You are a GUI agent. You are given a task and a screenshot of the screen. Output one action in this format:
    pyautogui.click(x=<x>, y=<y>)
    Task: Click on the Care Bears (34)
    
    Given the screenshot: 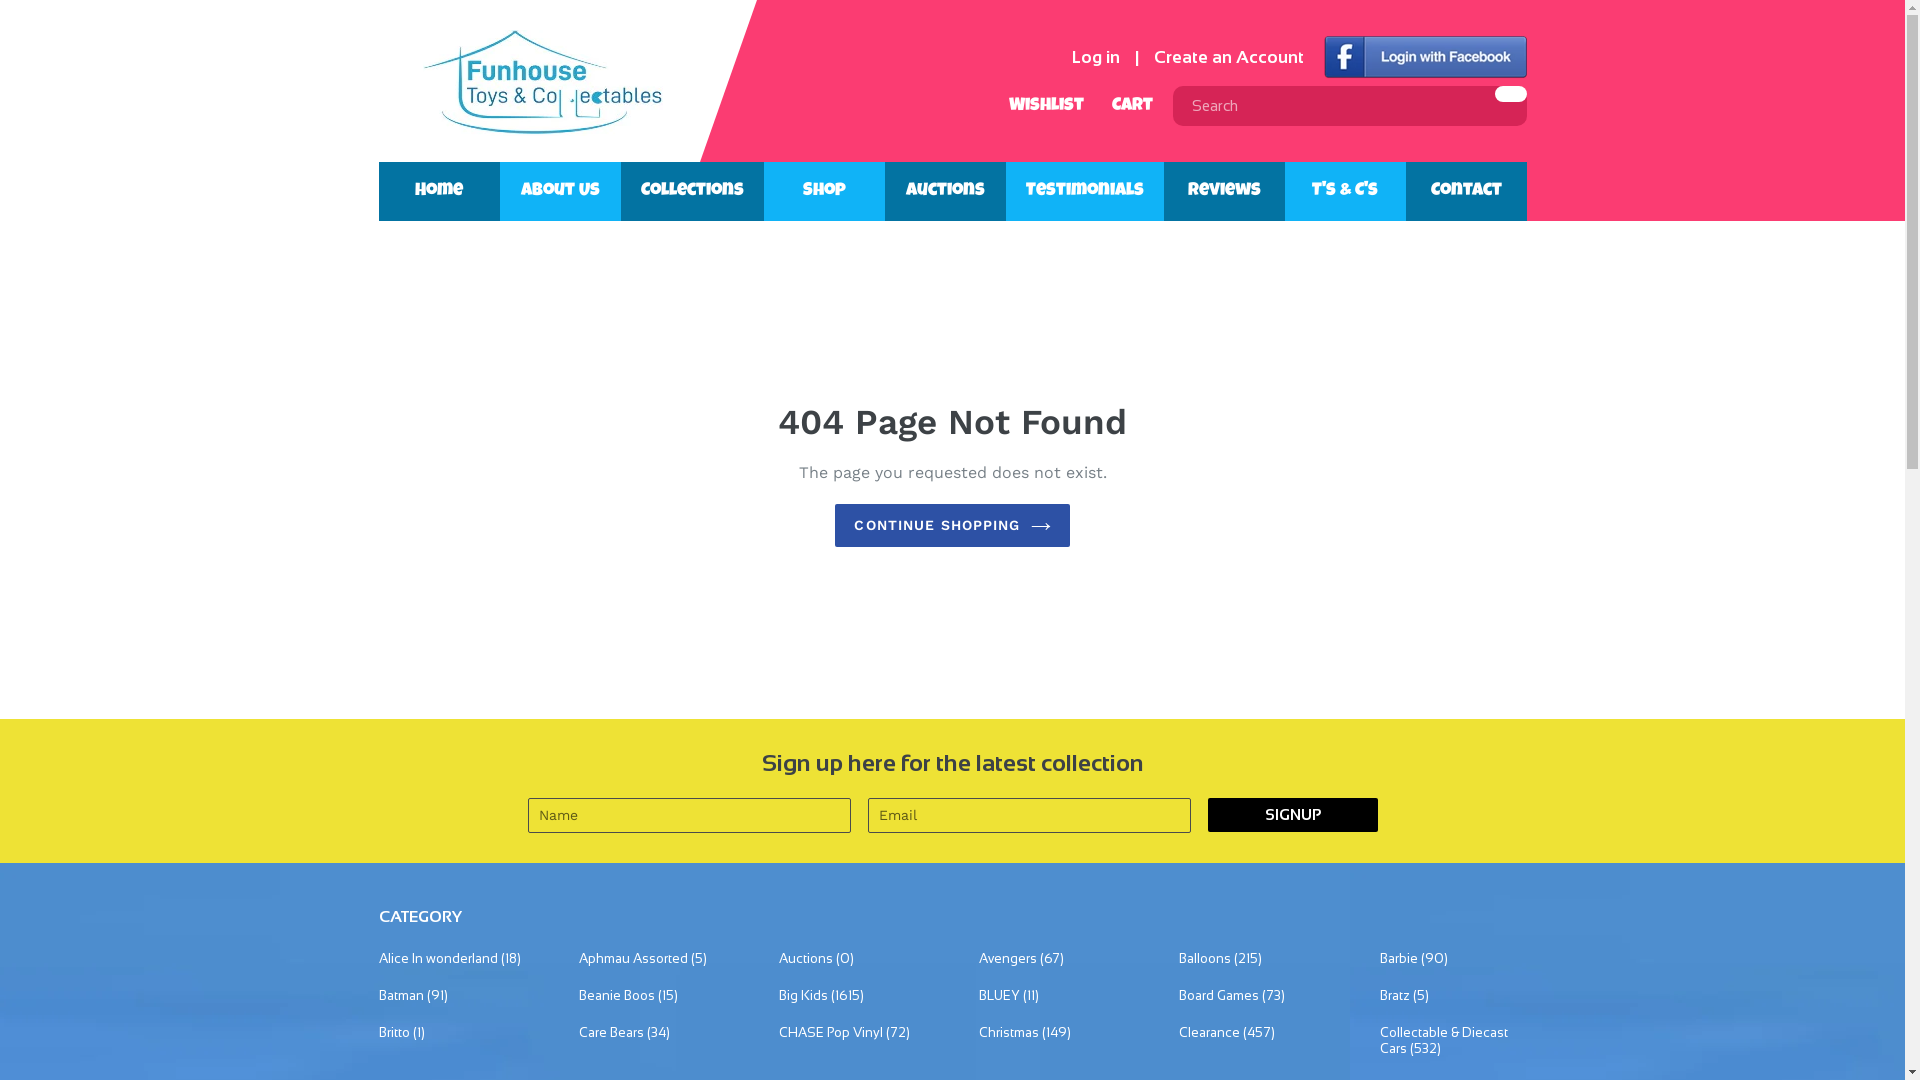 What is the action you would take?
    pyautogui.click(x=652, y=1032)
    